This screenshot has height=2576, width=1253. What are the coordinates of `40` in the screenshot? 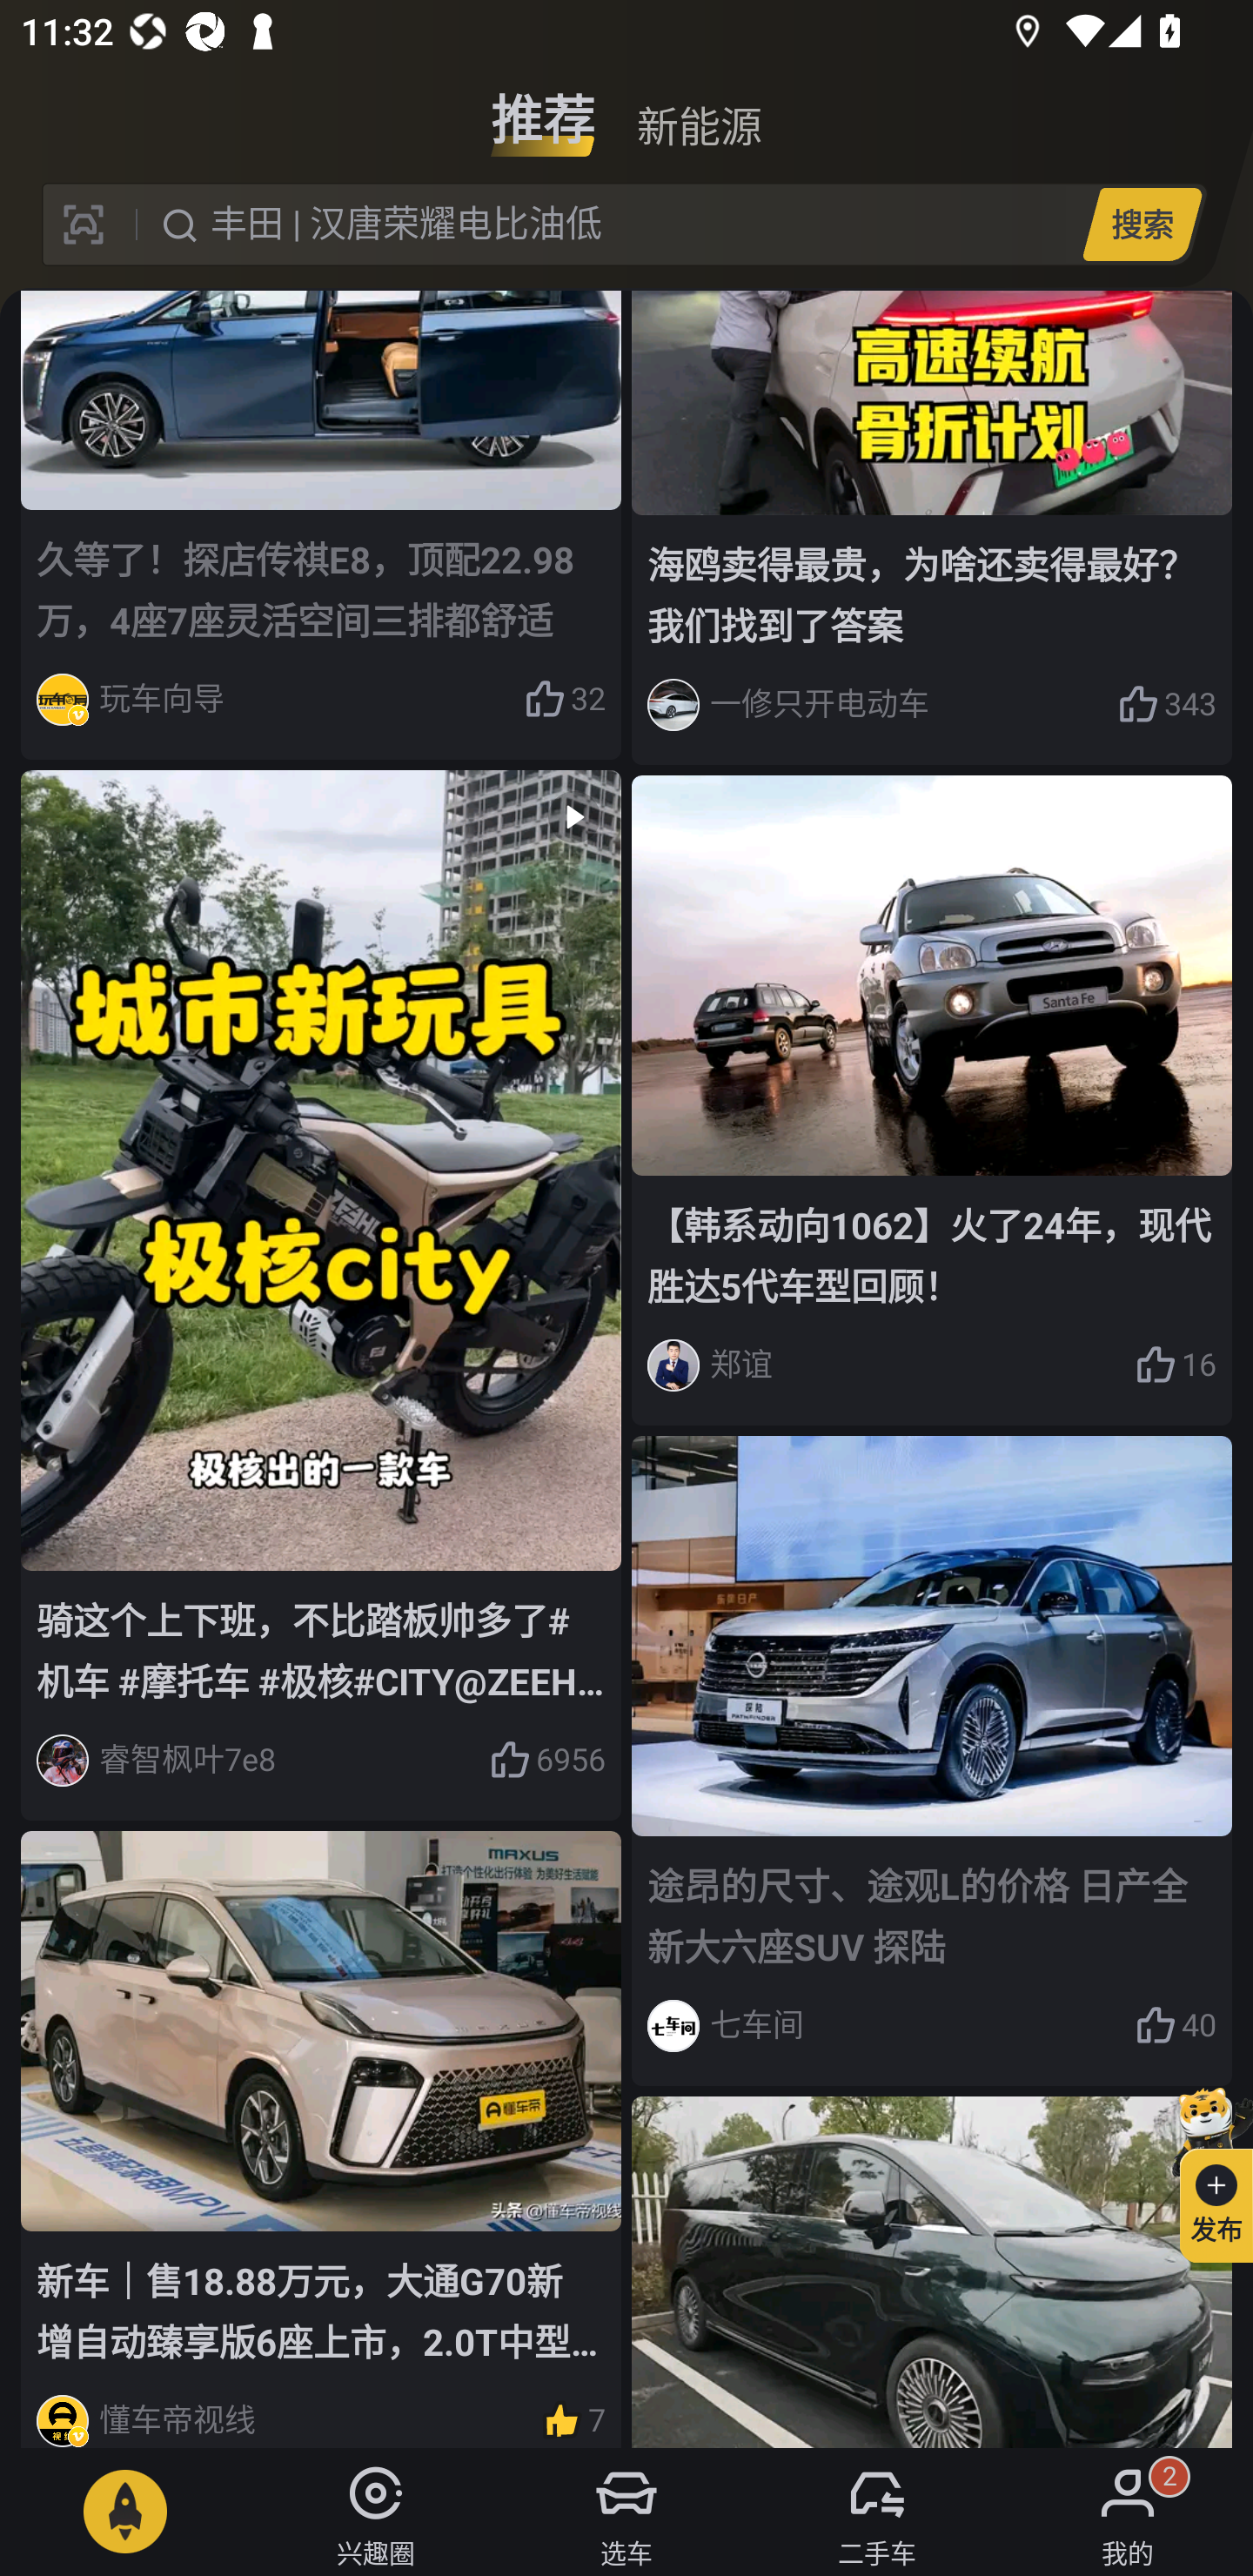 It's located at (1176, 2026).